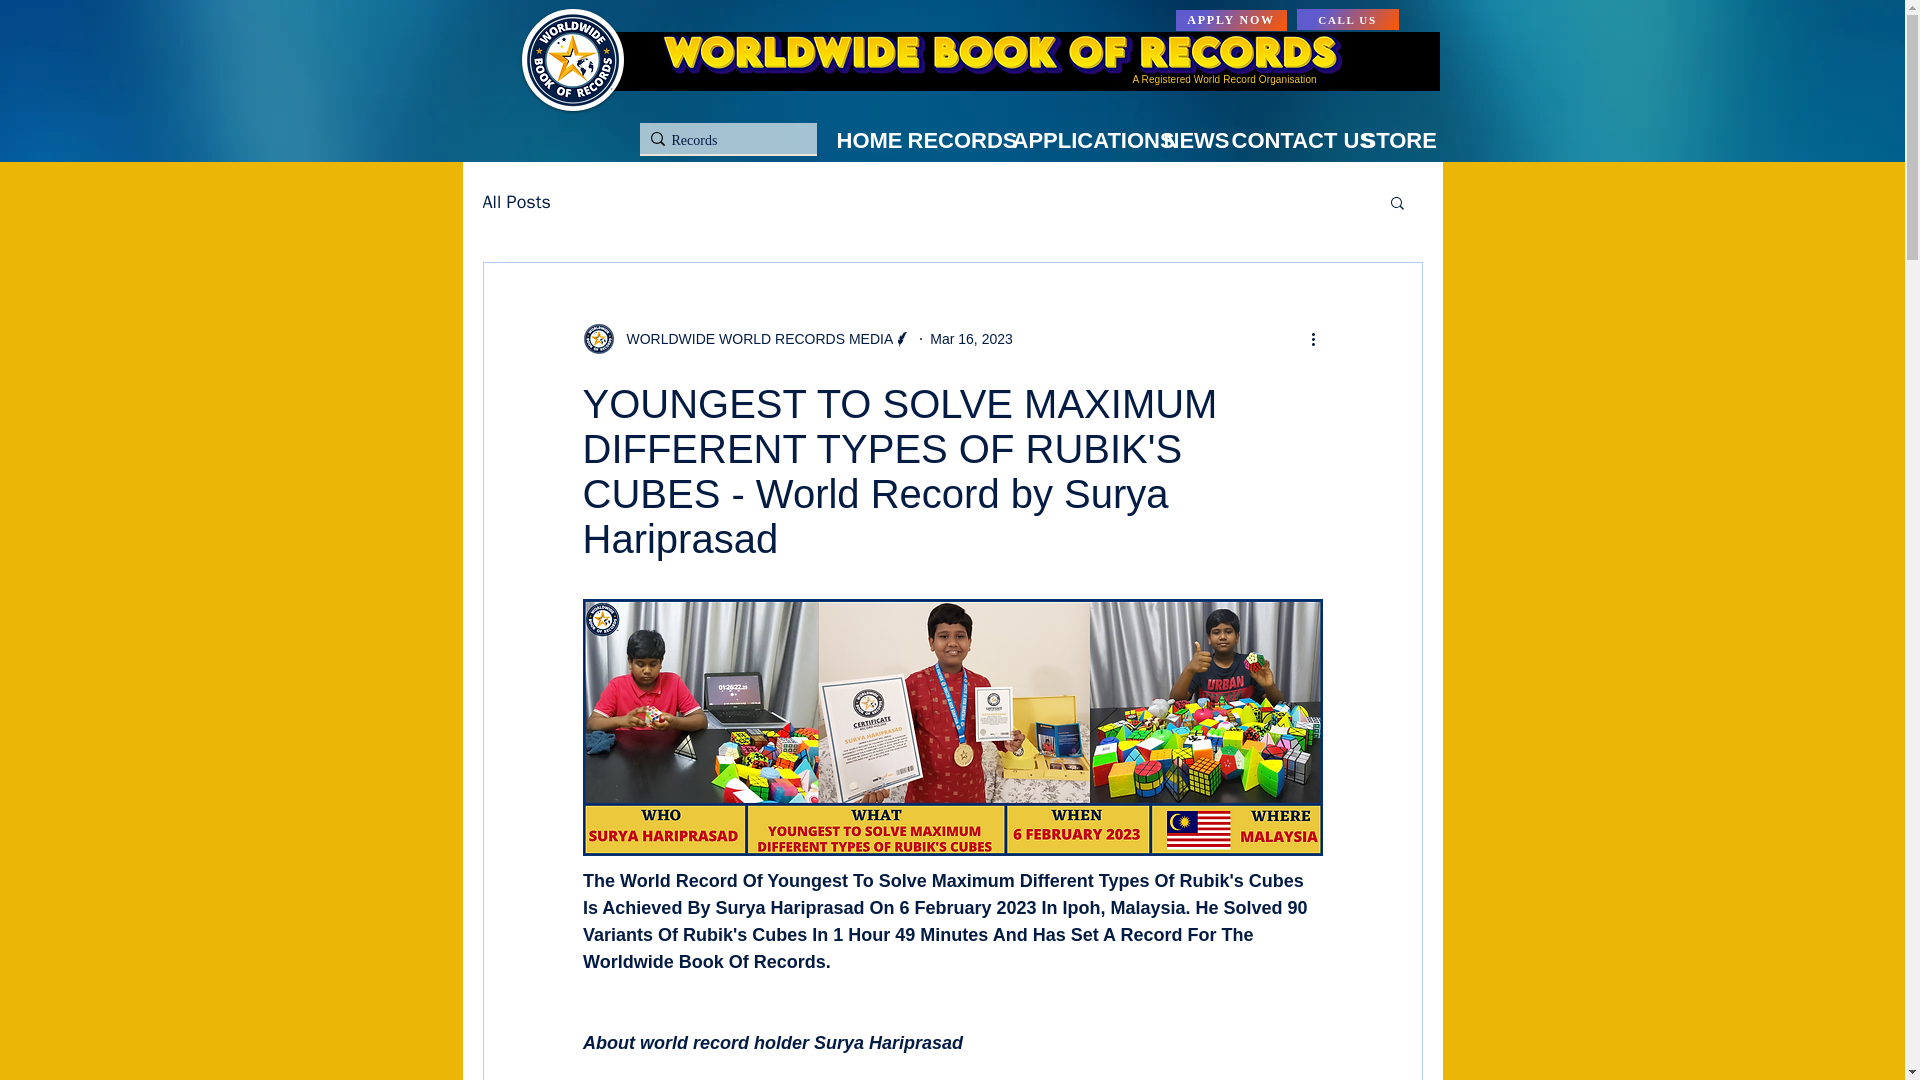 This screenshot has width=1920, height=1080. I want to click on NEWS, so click(1289, 140).